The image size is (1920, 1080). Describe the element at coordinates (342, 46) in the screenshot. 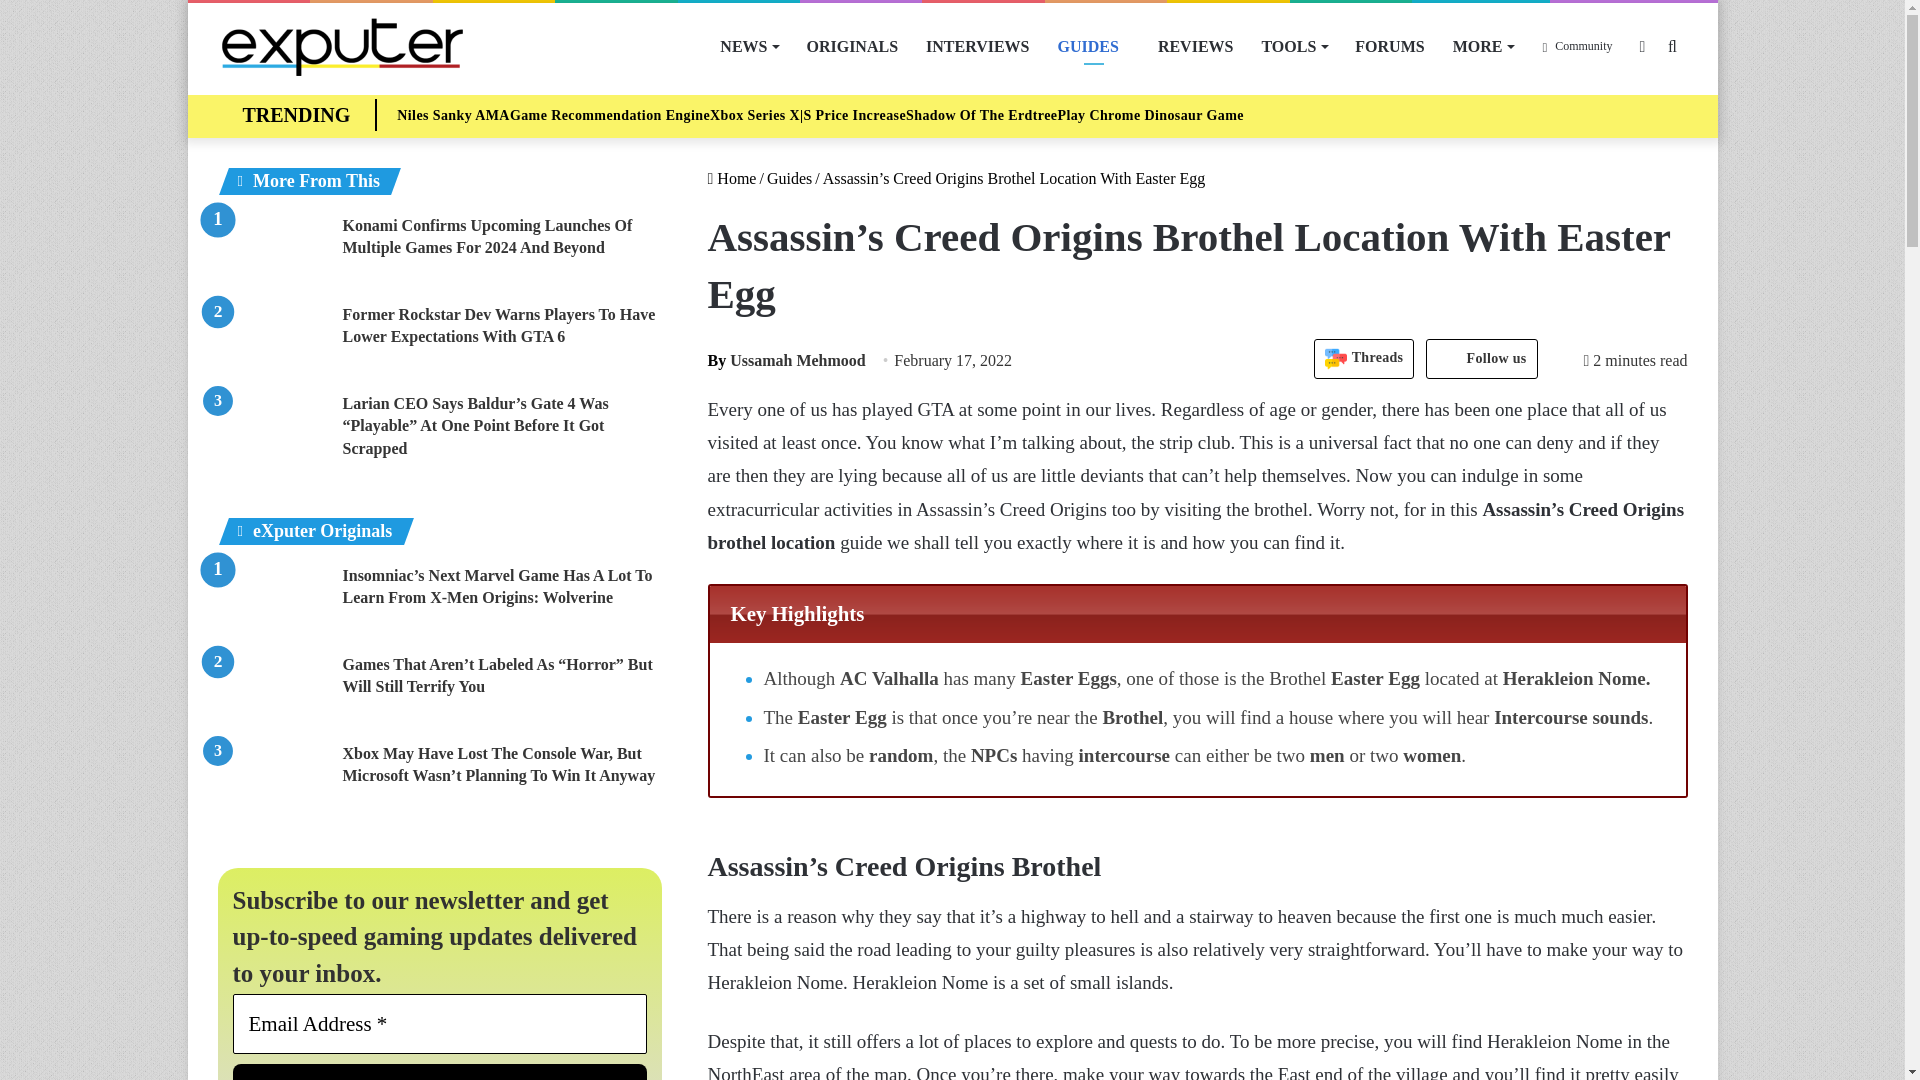

I see `eXputer.com` at that location.